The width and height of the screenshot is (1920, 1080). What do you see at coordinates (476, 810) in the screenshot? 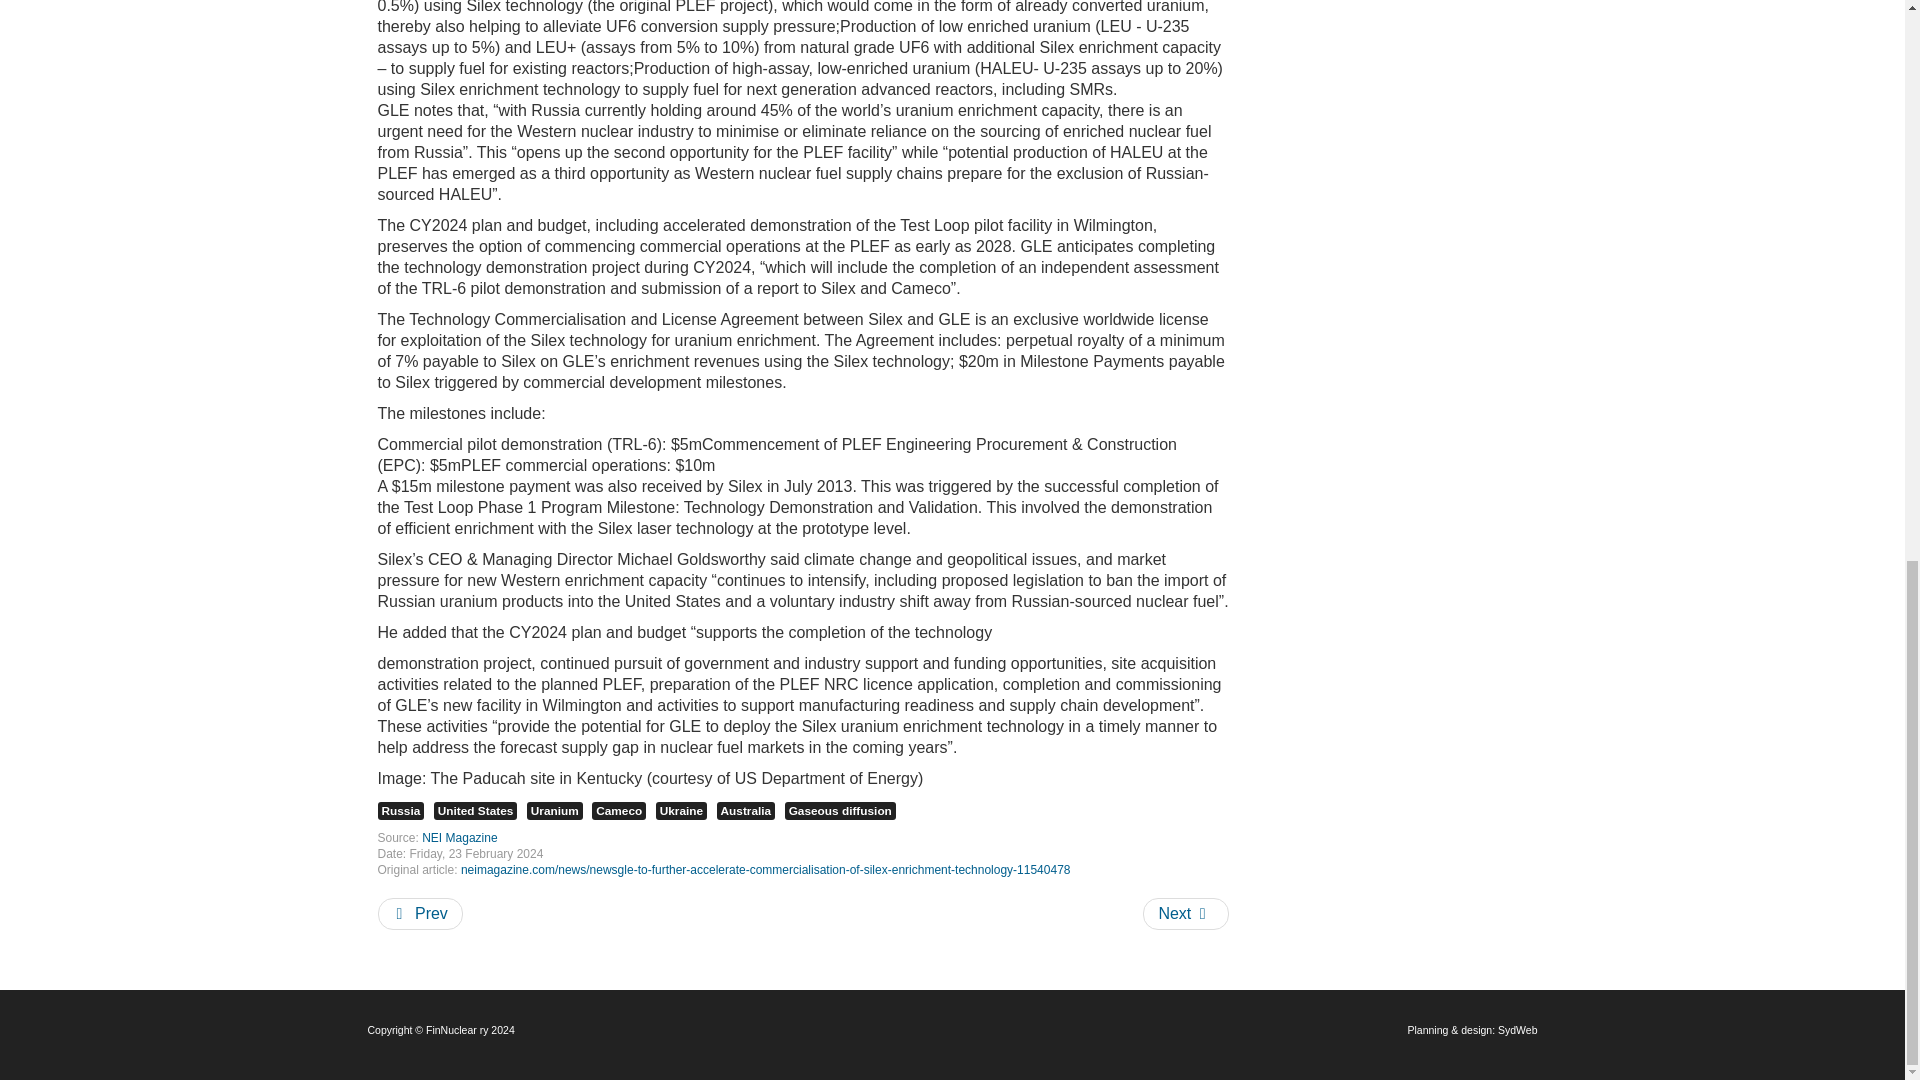
I see `United States` at bounding box center [476, 810].